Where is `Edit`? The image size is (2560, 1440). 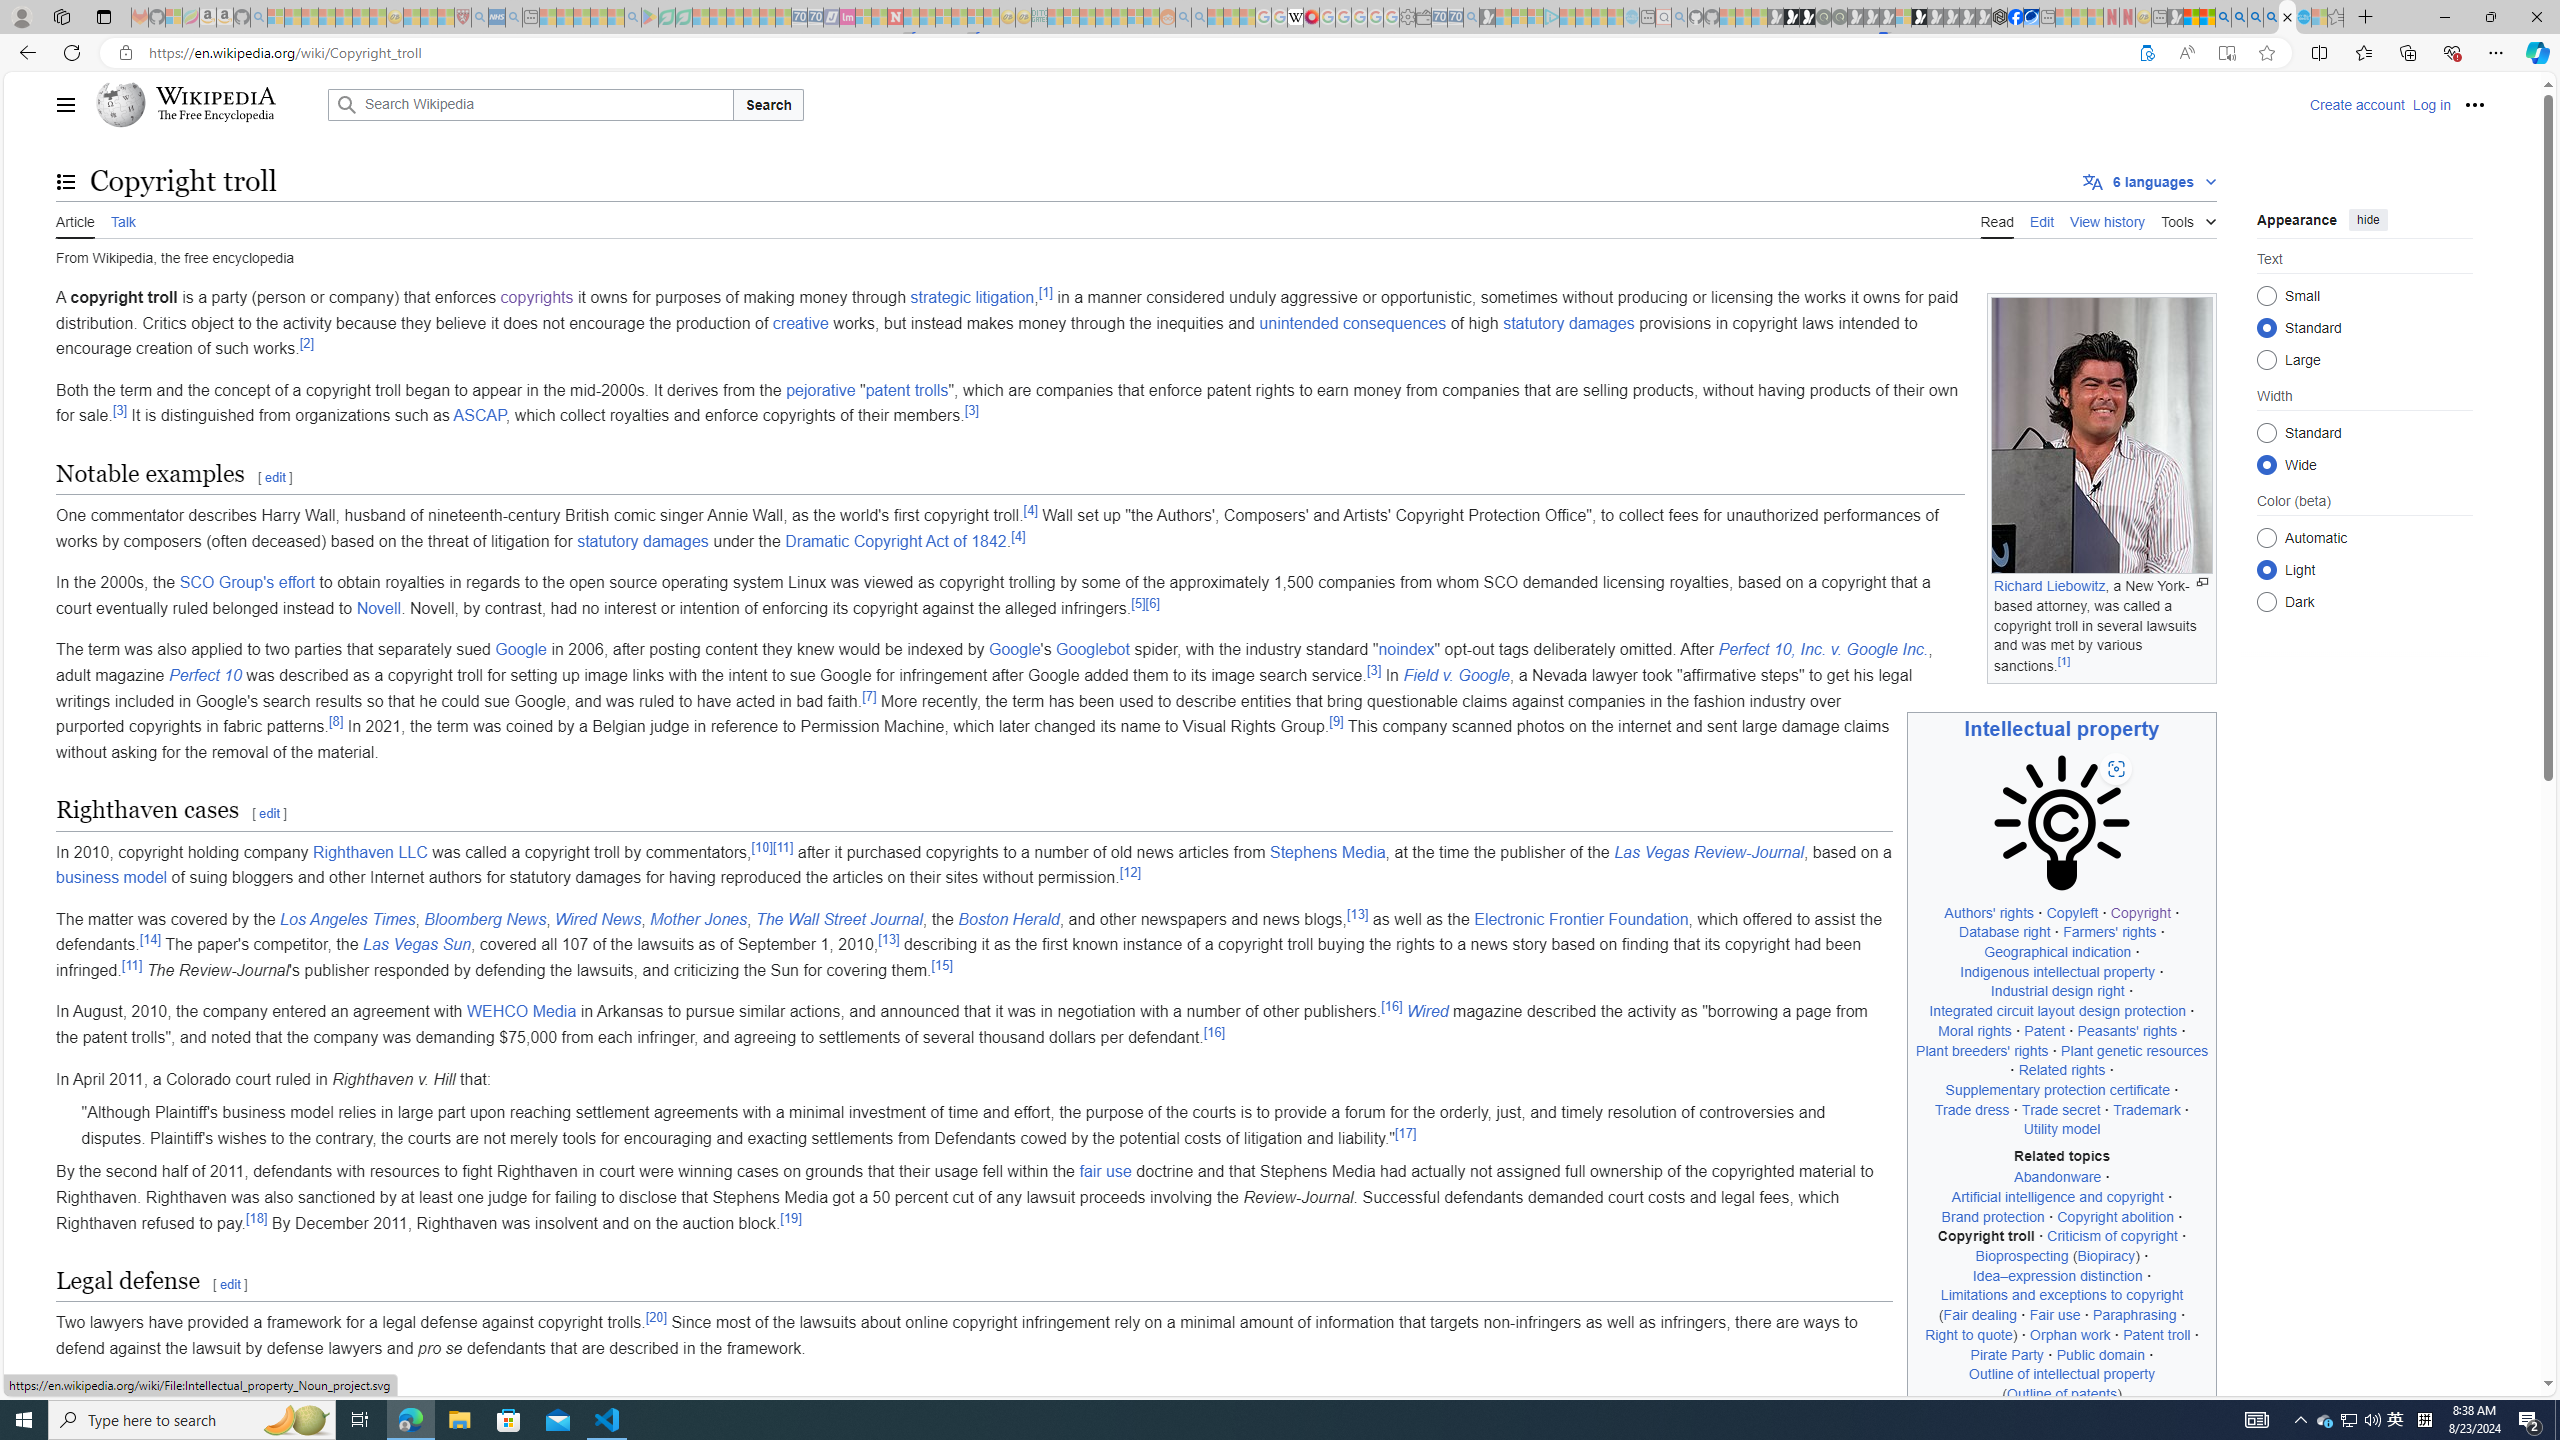 Edit is located at coordinates (2042, 220).